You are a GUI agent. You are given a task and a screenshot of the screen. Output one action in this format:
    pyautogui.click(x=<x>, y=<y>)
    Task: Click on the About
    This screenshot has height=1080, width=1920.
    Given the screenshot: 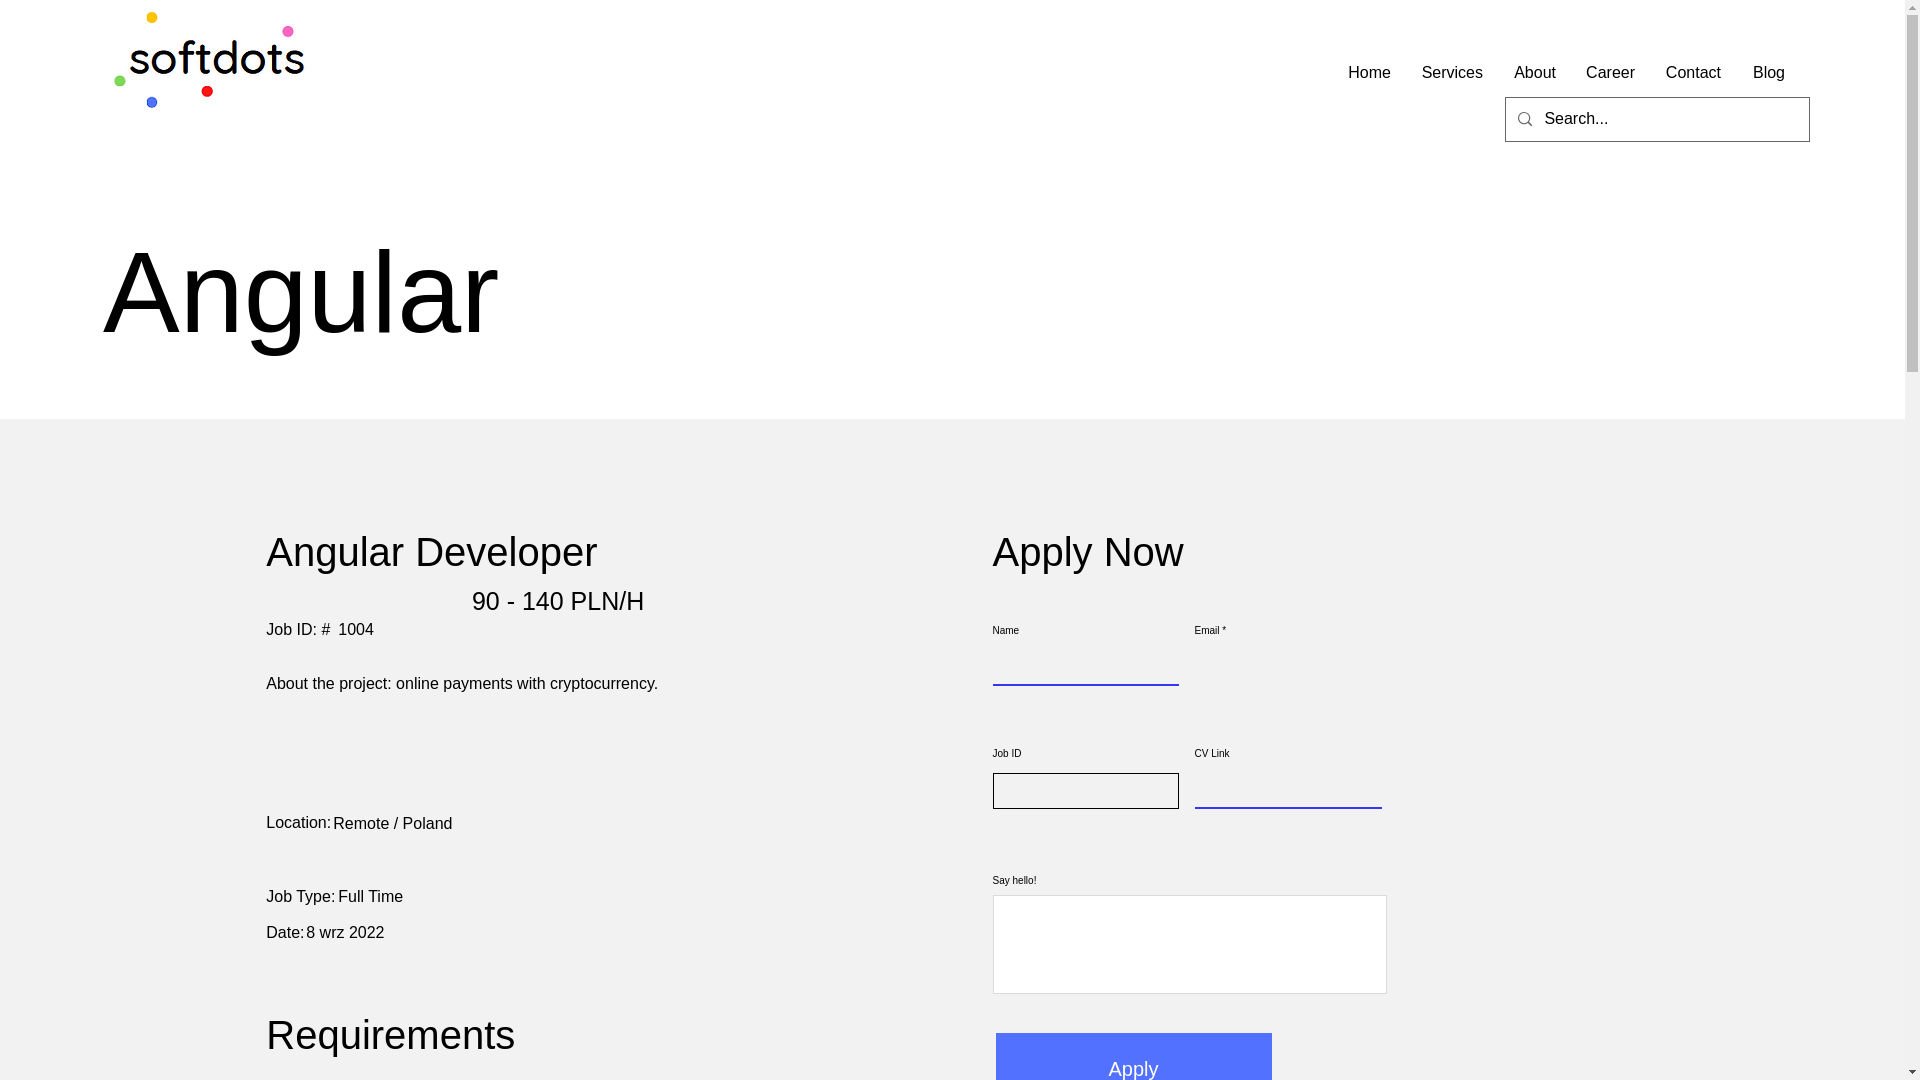 What is the action you would take?
    pyautogui.click(x=1534, y=73)
    